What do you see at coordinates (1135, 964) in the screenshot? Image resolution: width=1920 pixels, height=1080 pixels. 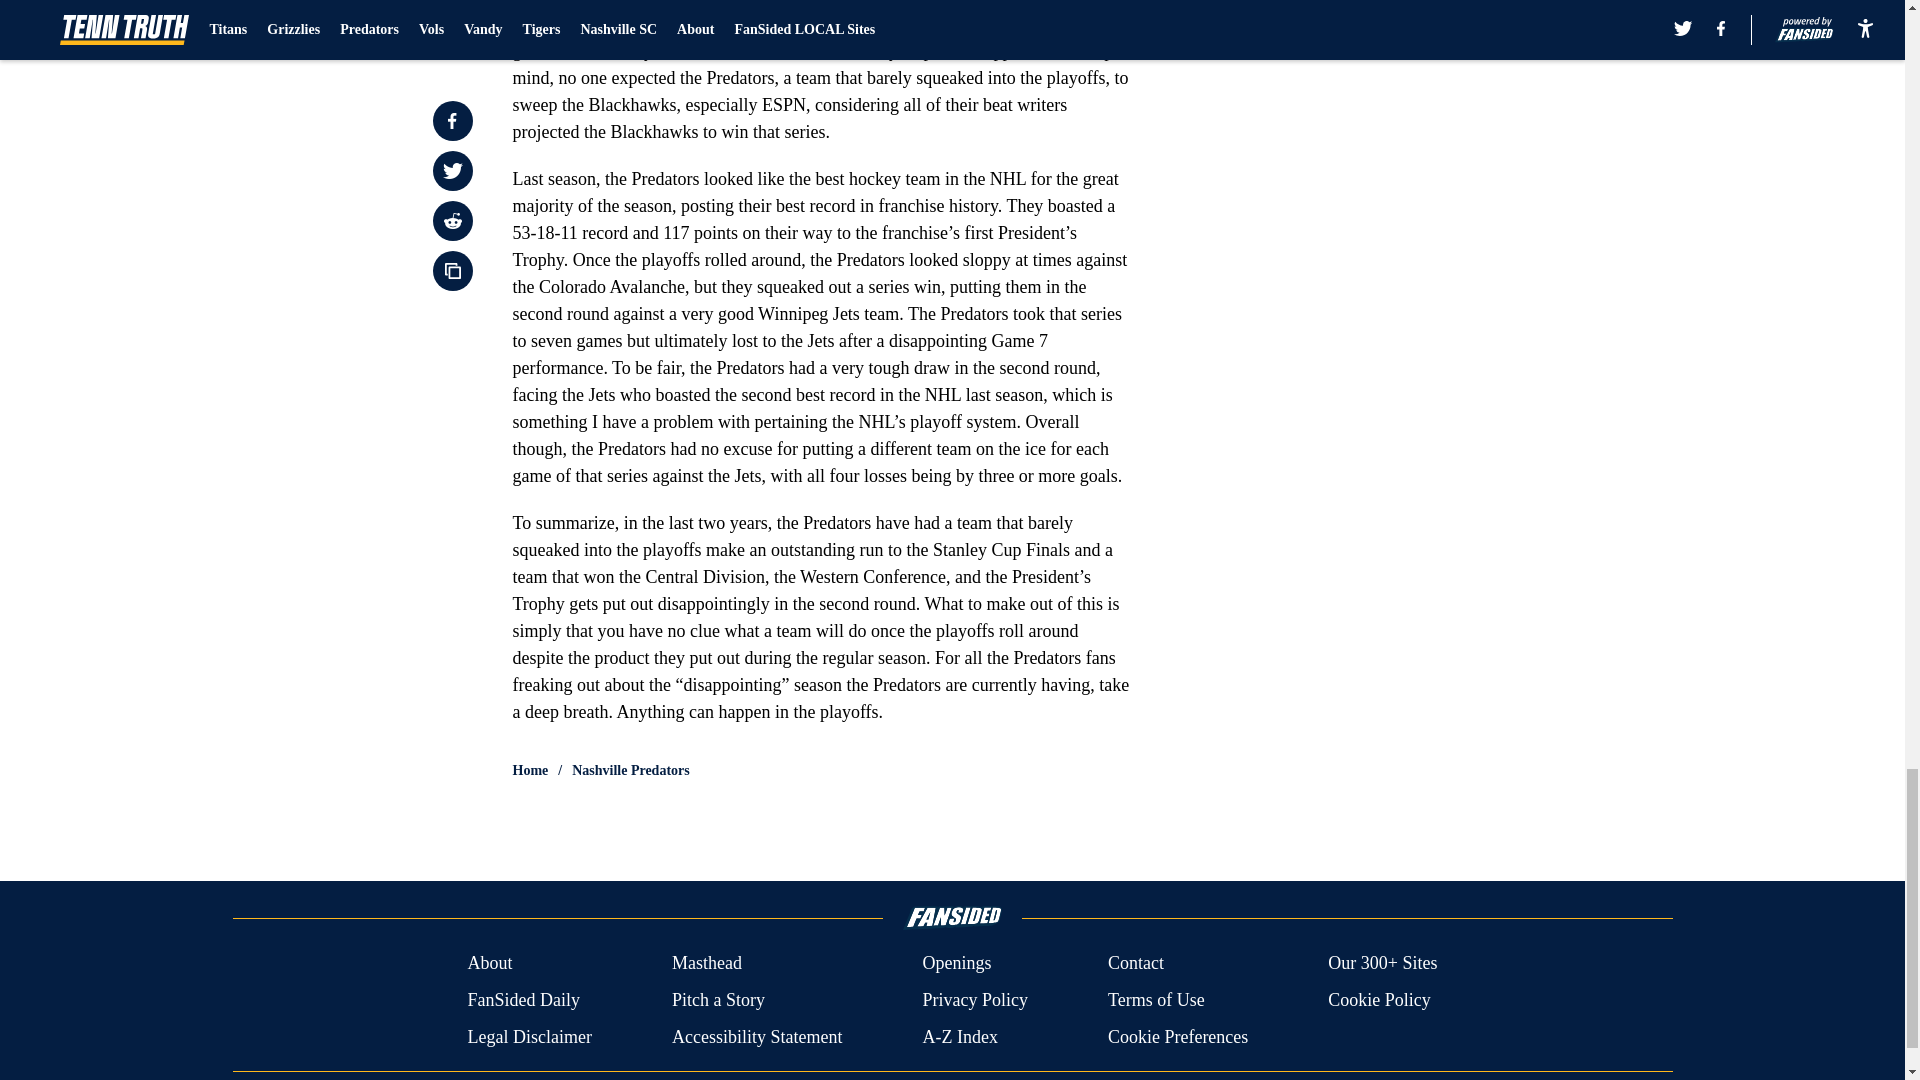 I see `Contact` at bounding box center [1135, 964].